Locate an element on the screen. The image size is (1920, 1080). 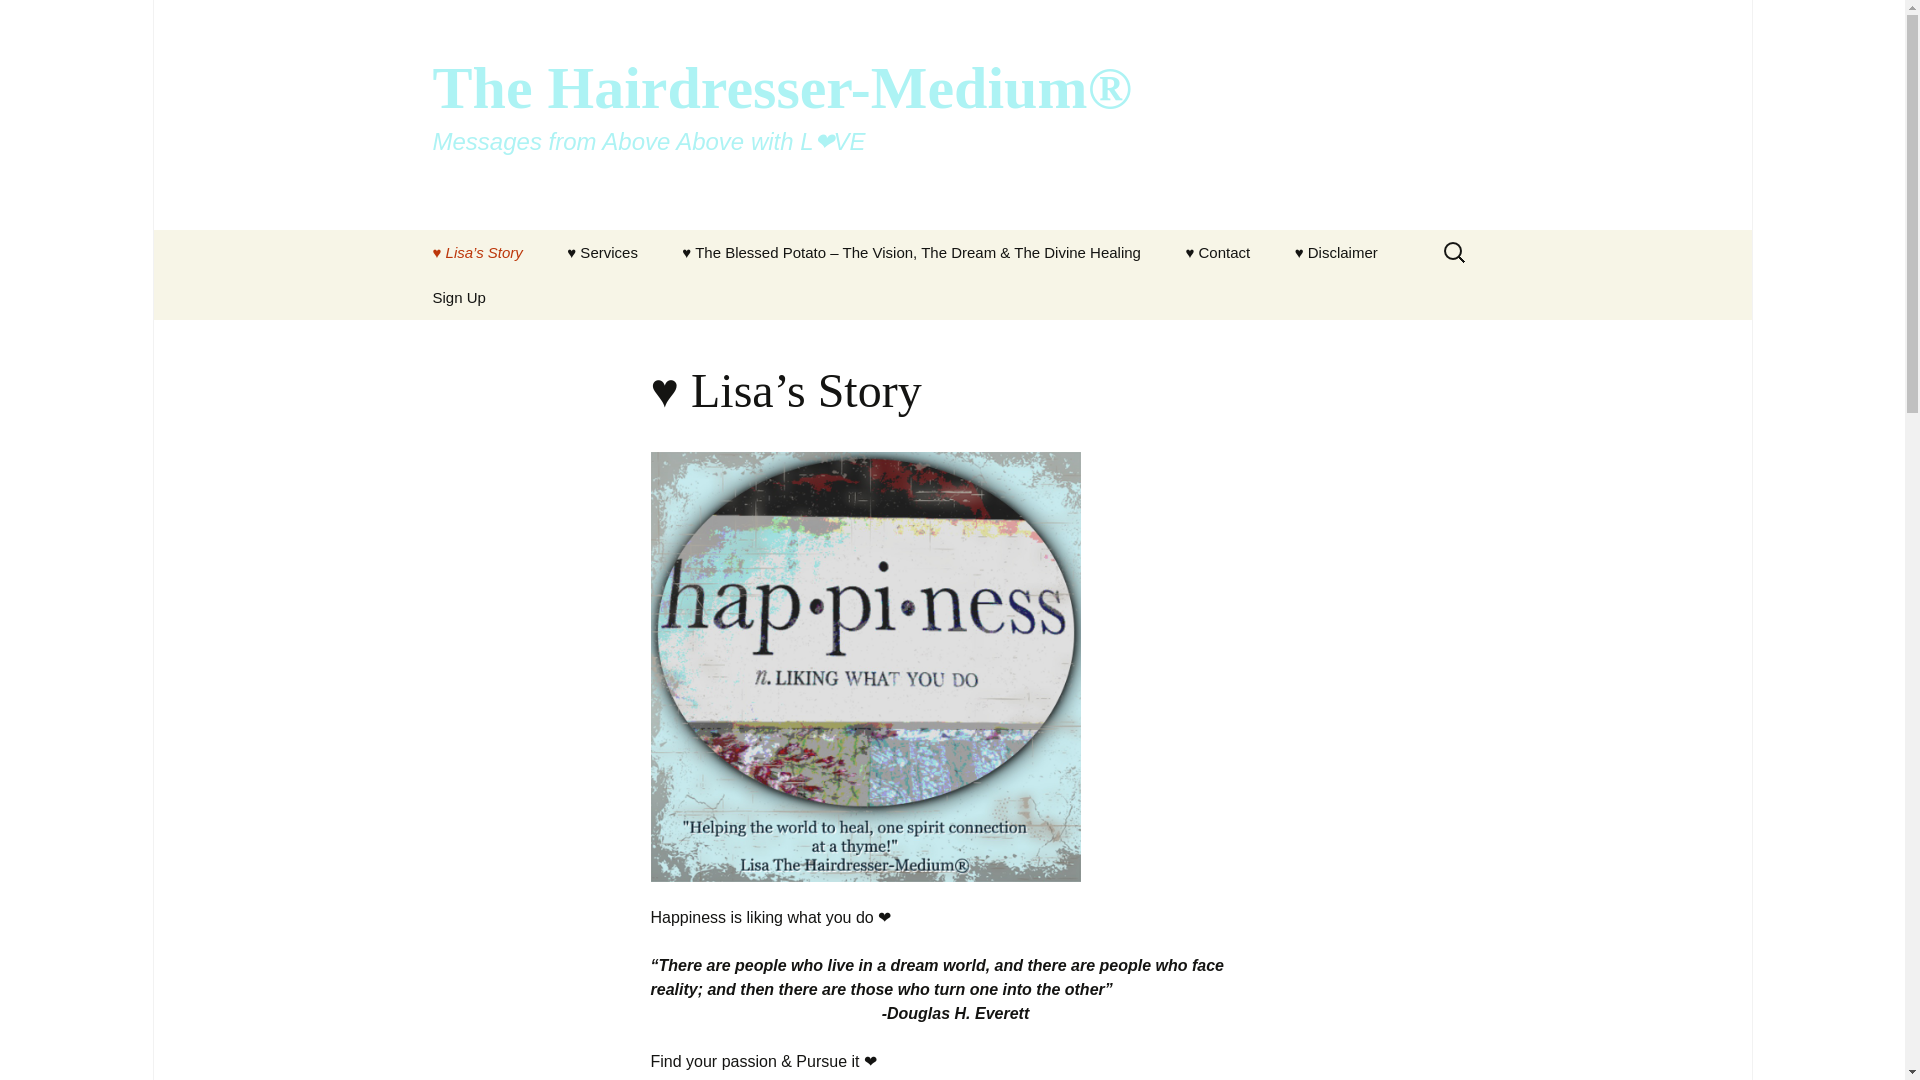
Search is located at coordinates (24, 21).